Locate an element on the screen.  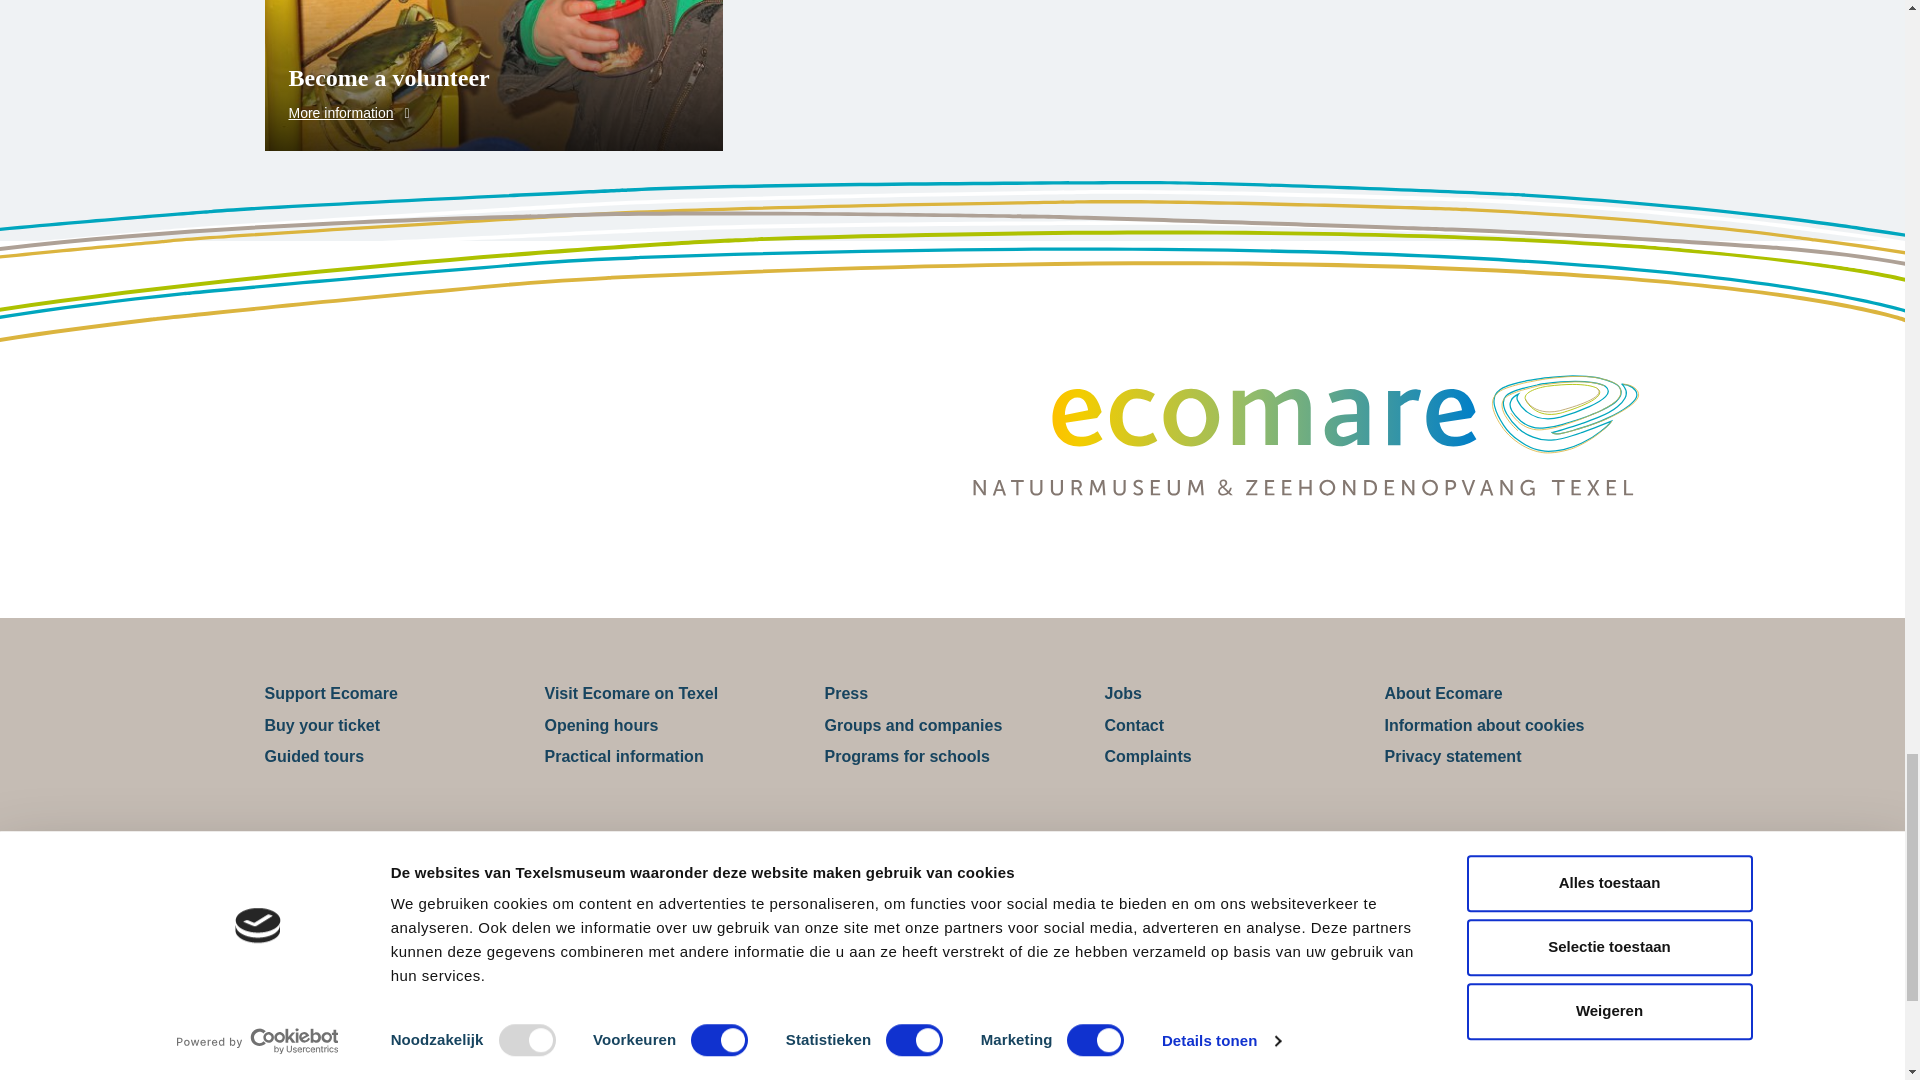
TGK is located at coordinates (1058, 911).